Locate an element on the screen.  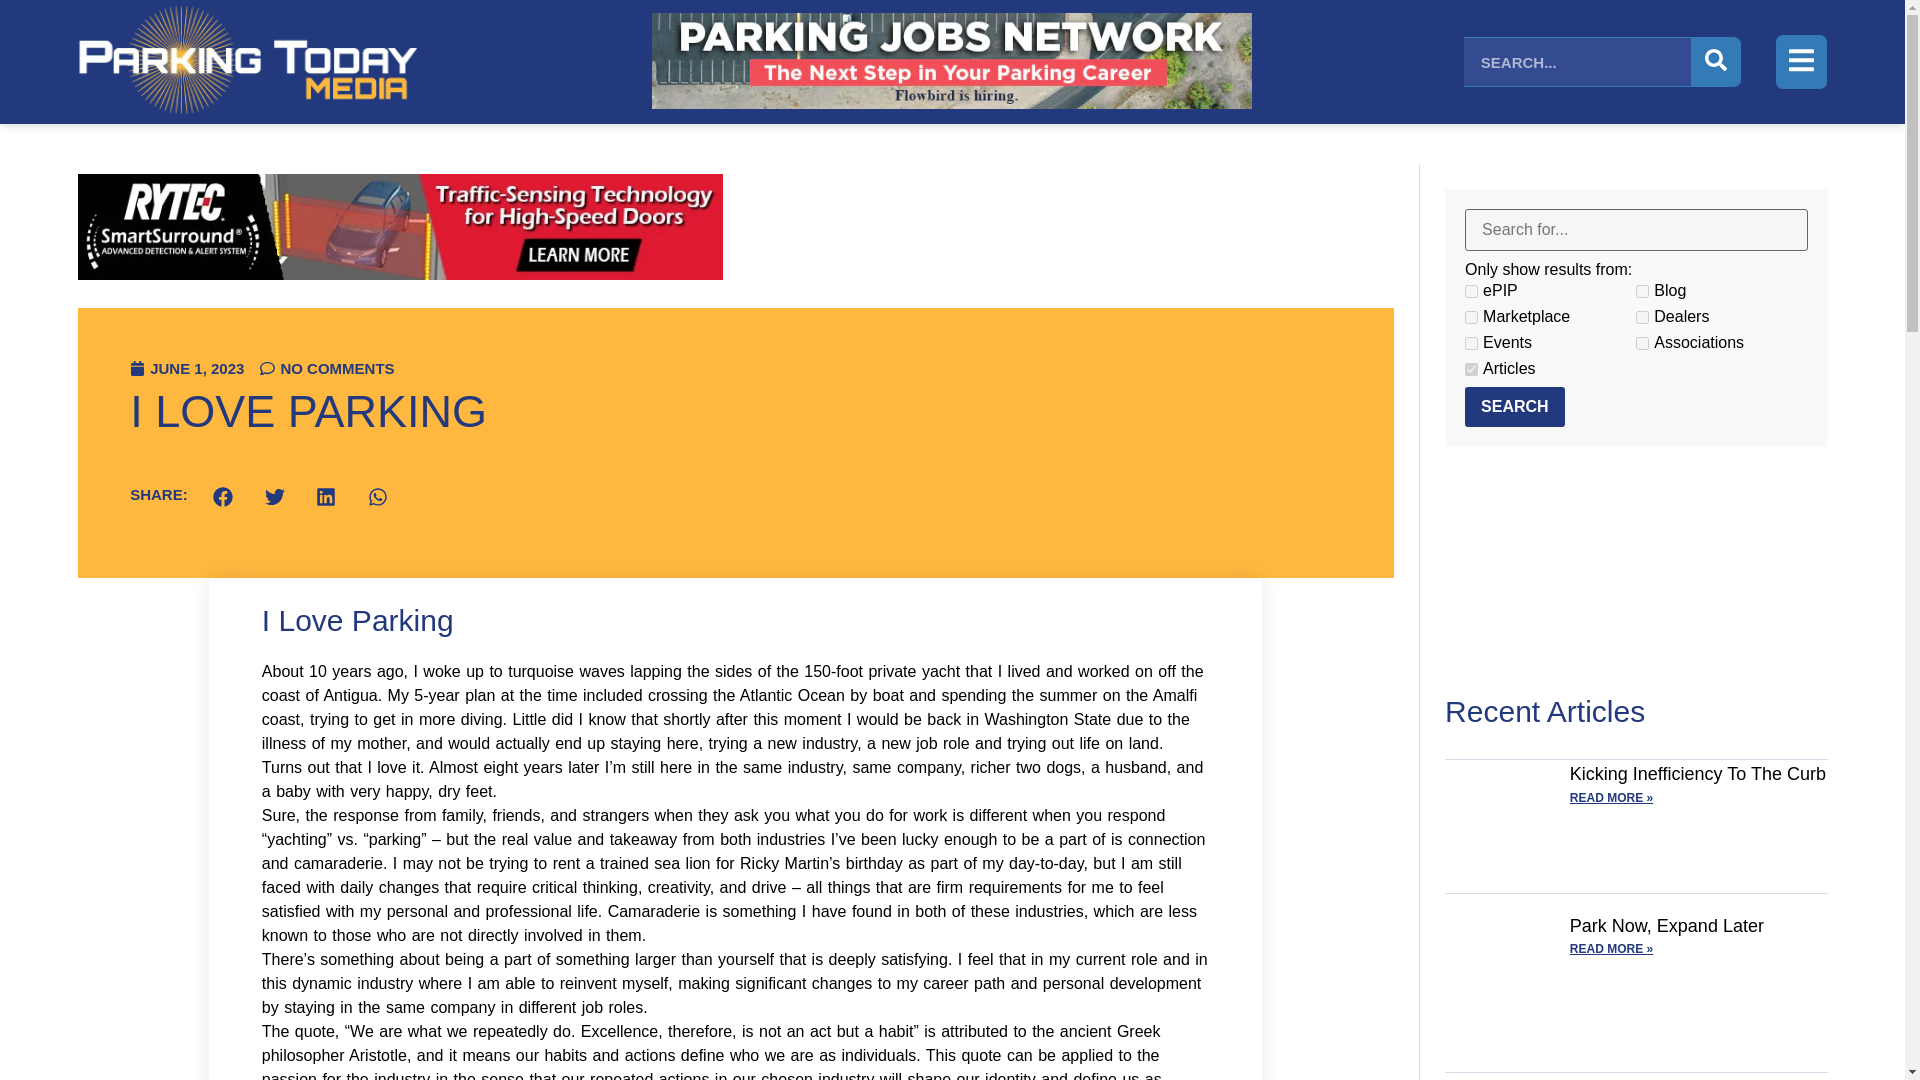
Associations is located at coordinates (1642, 342).